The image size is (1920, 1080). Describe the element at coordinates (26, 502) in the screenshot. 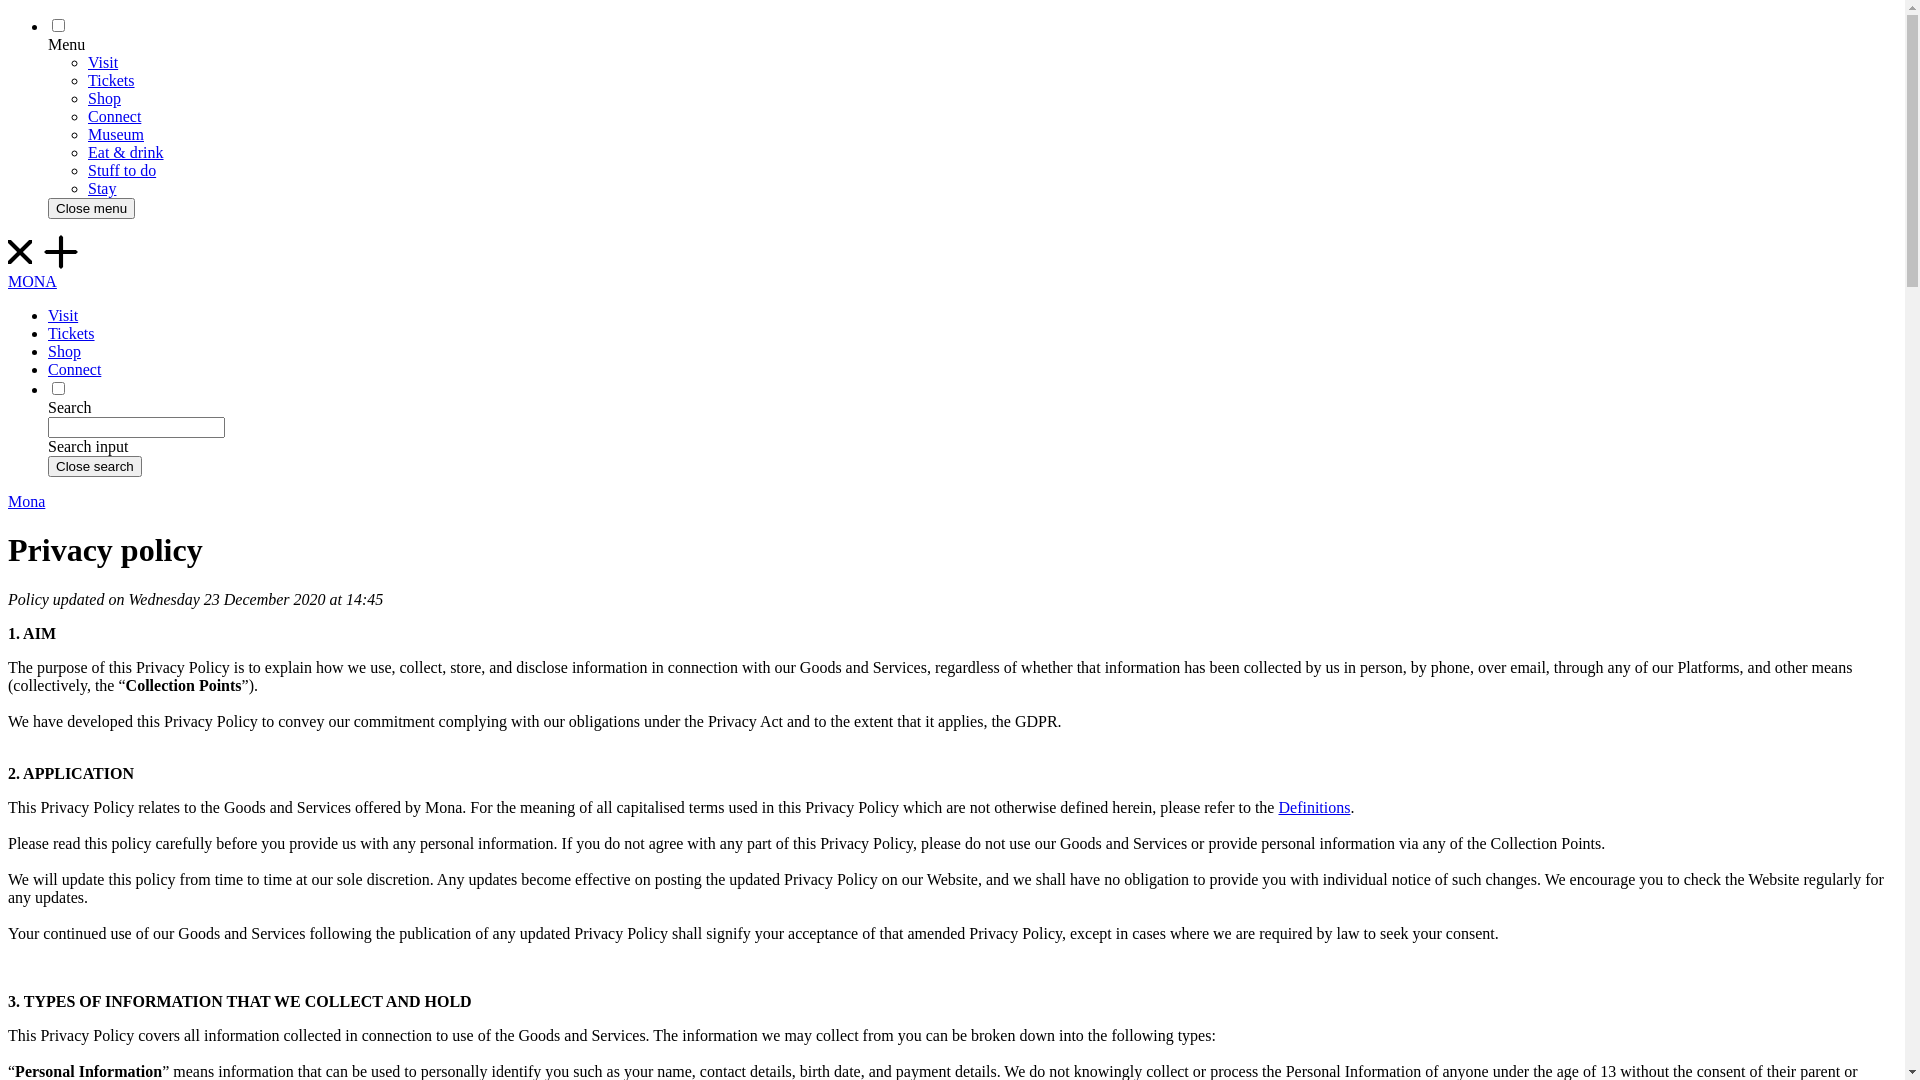

I see `Mona` at that location.